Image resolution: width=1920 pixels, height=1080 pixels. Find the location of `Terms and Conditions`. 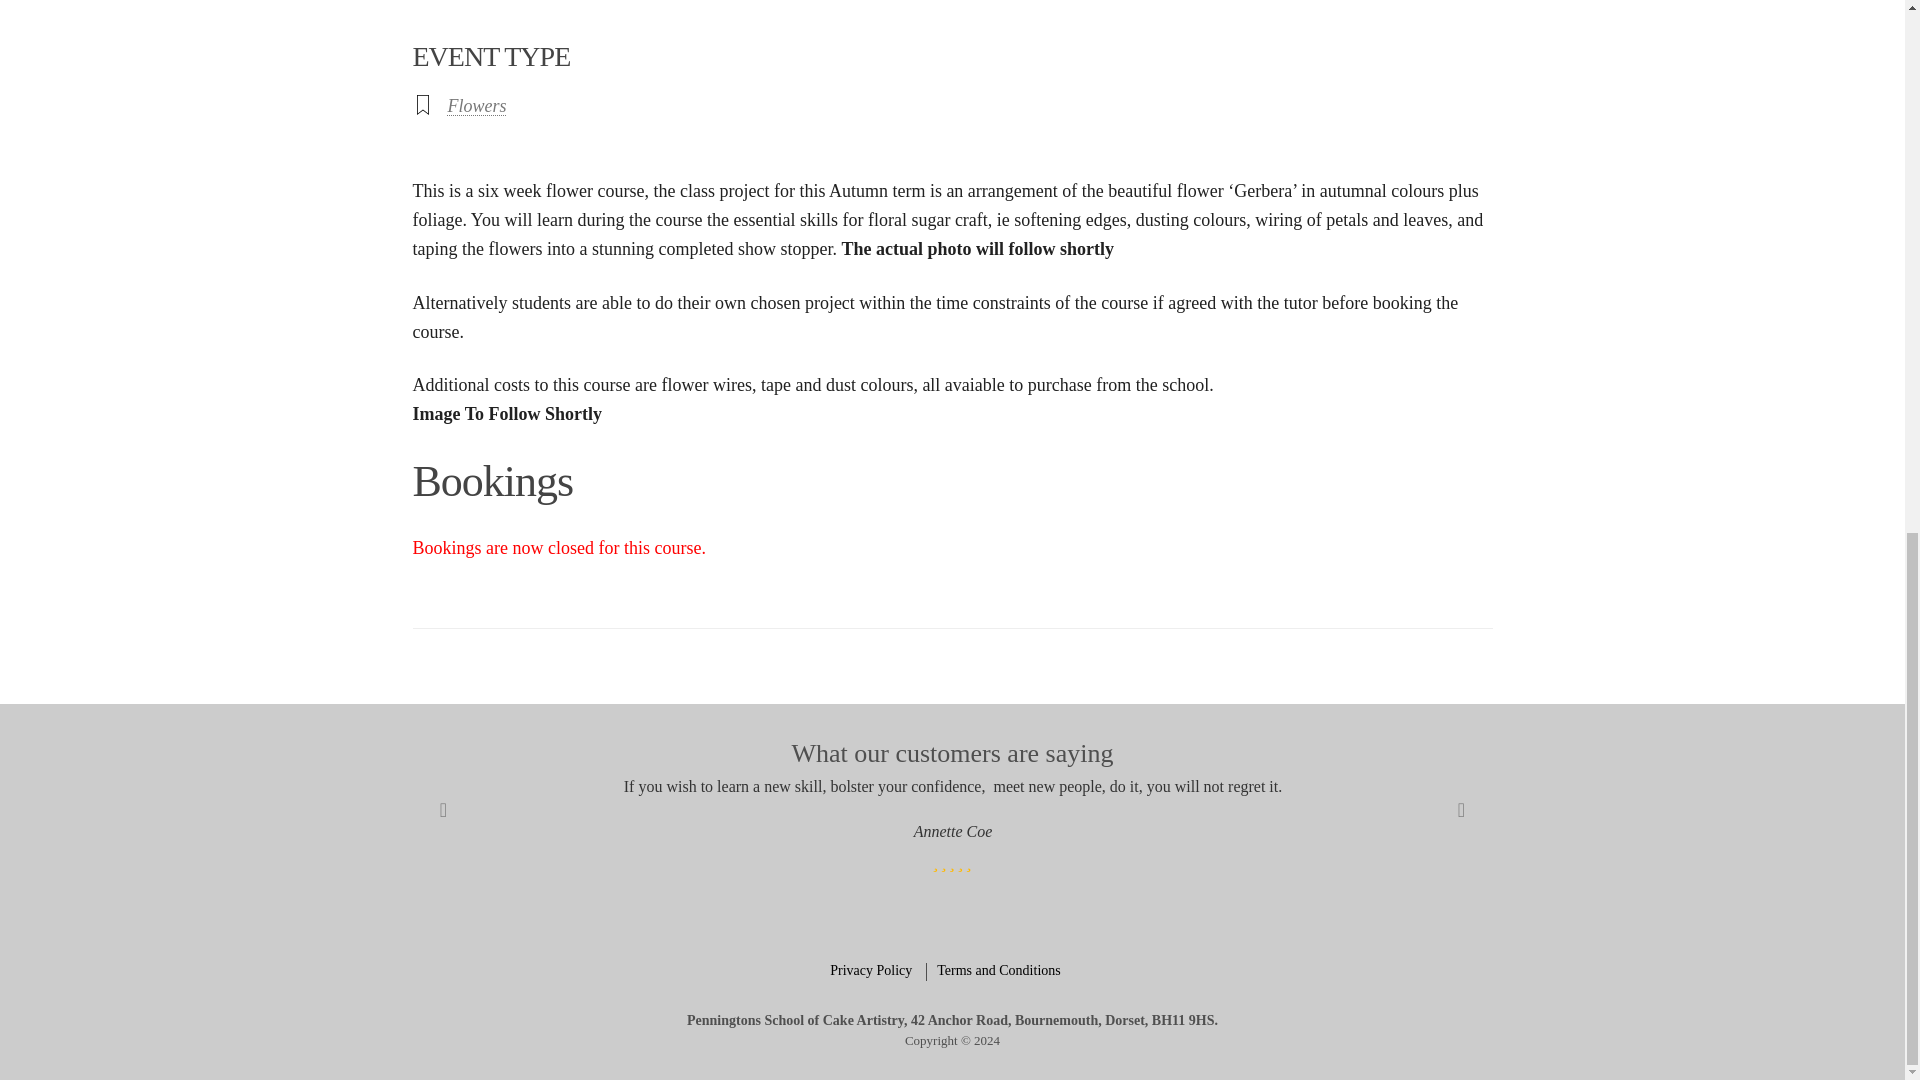

Terms and Conditions is located at coordinates (1004, 972).